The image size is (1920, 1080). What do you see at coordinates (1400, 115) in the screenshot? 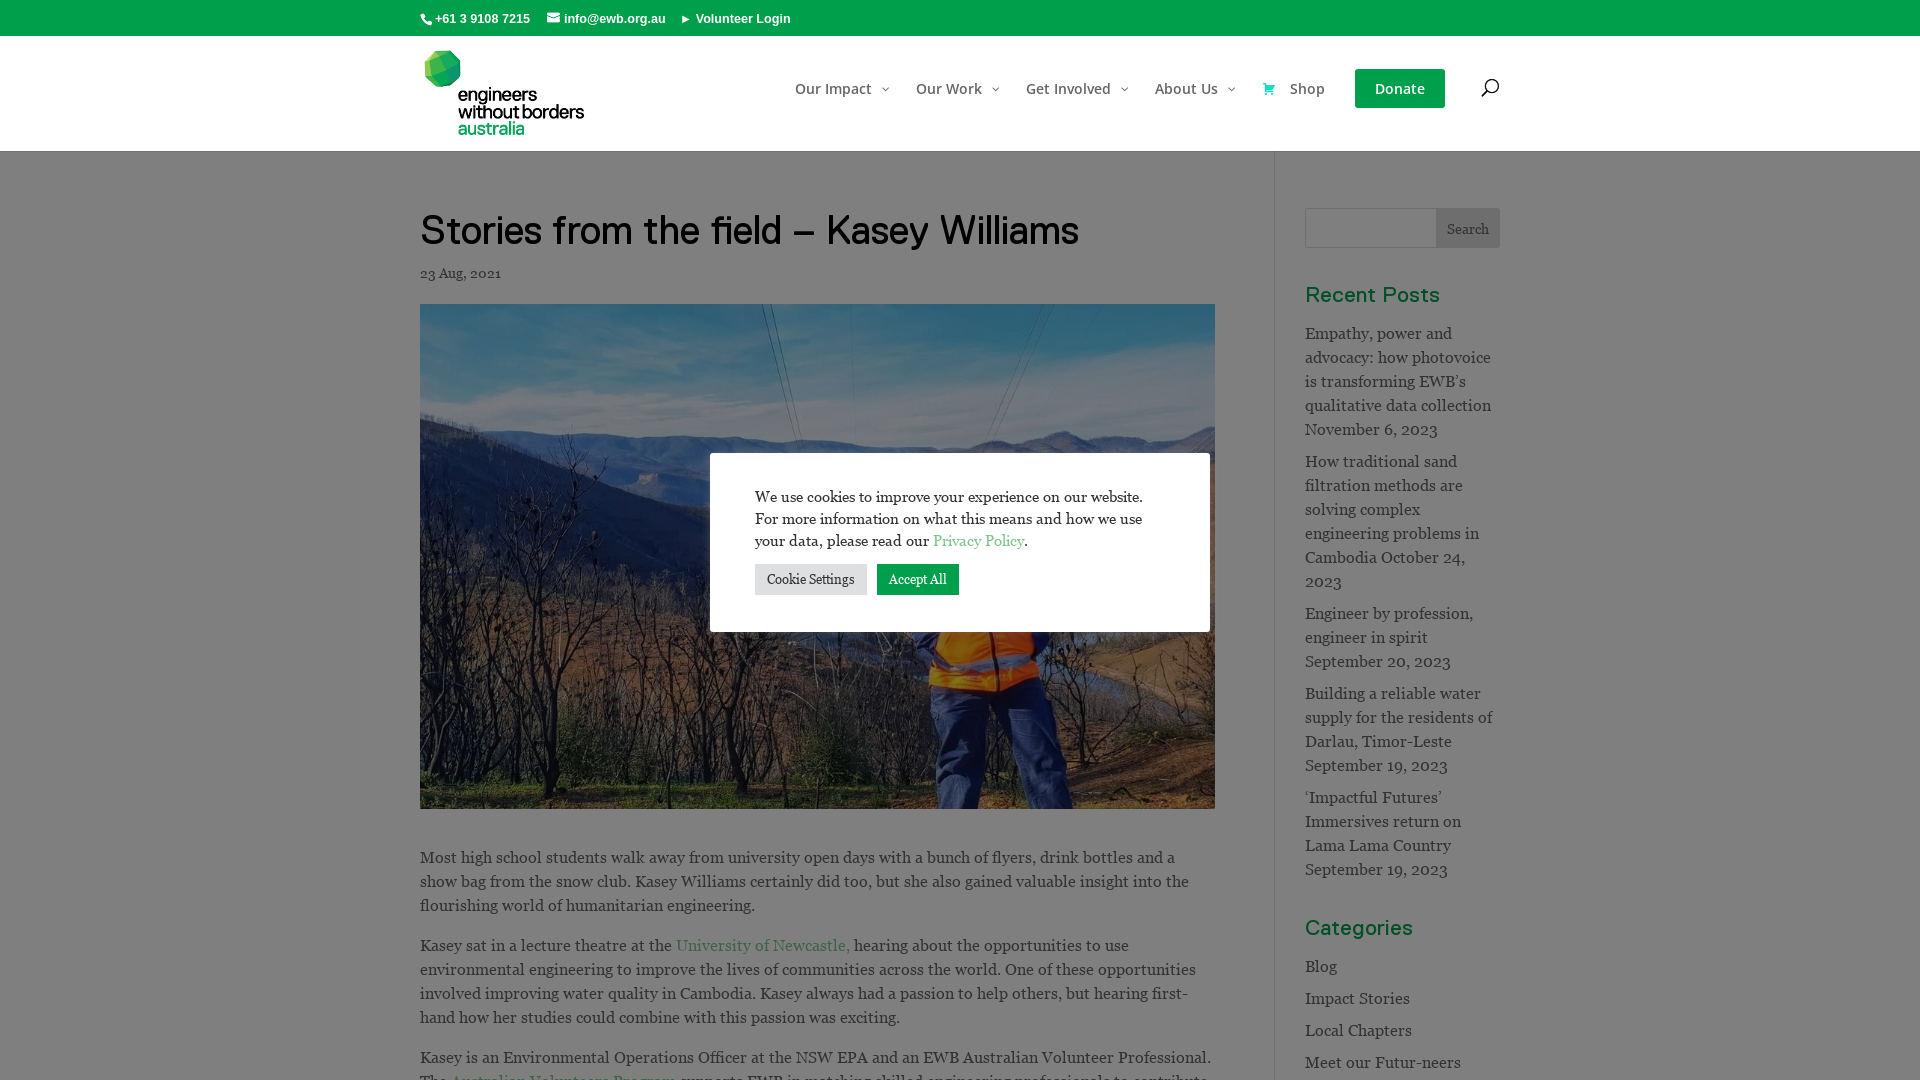
I see `Donate` at bounding box center [1400, 115].